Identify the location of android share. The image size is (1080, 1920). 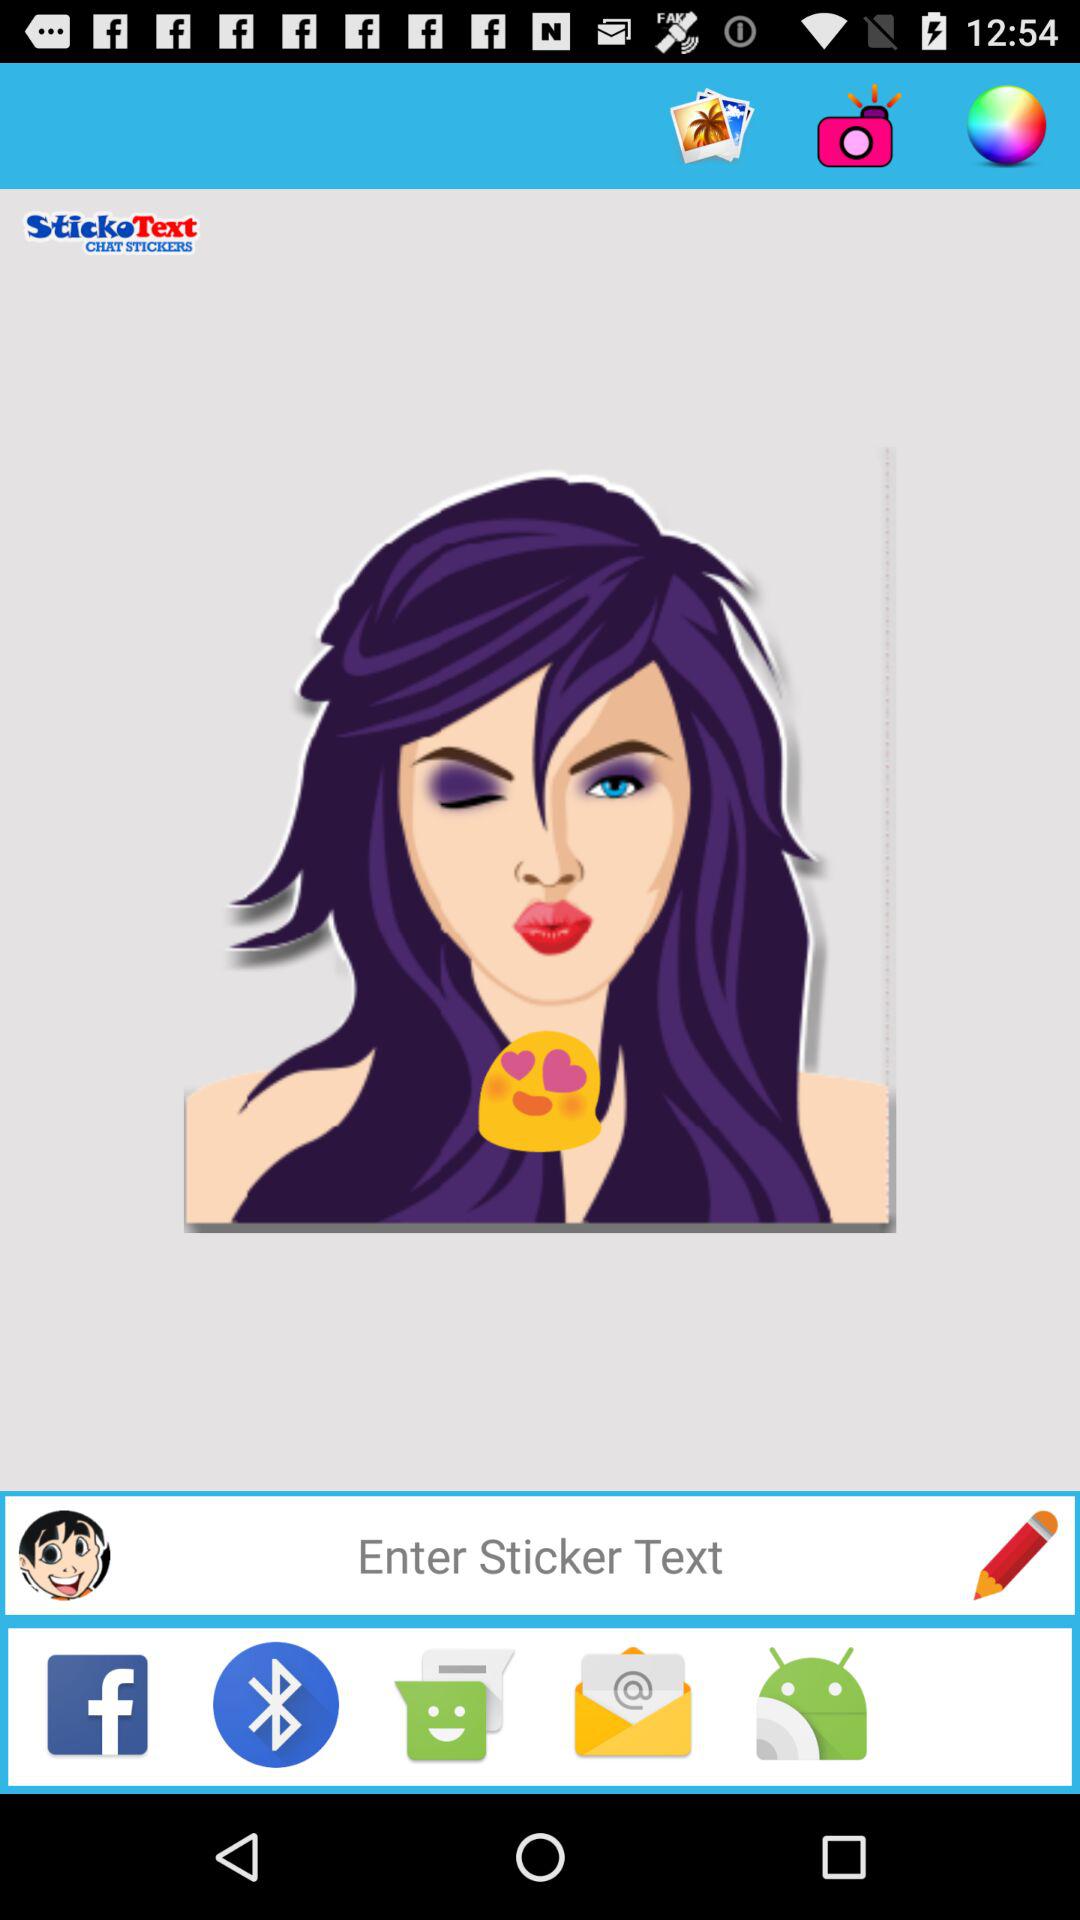
(811, 1704).